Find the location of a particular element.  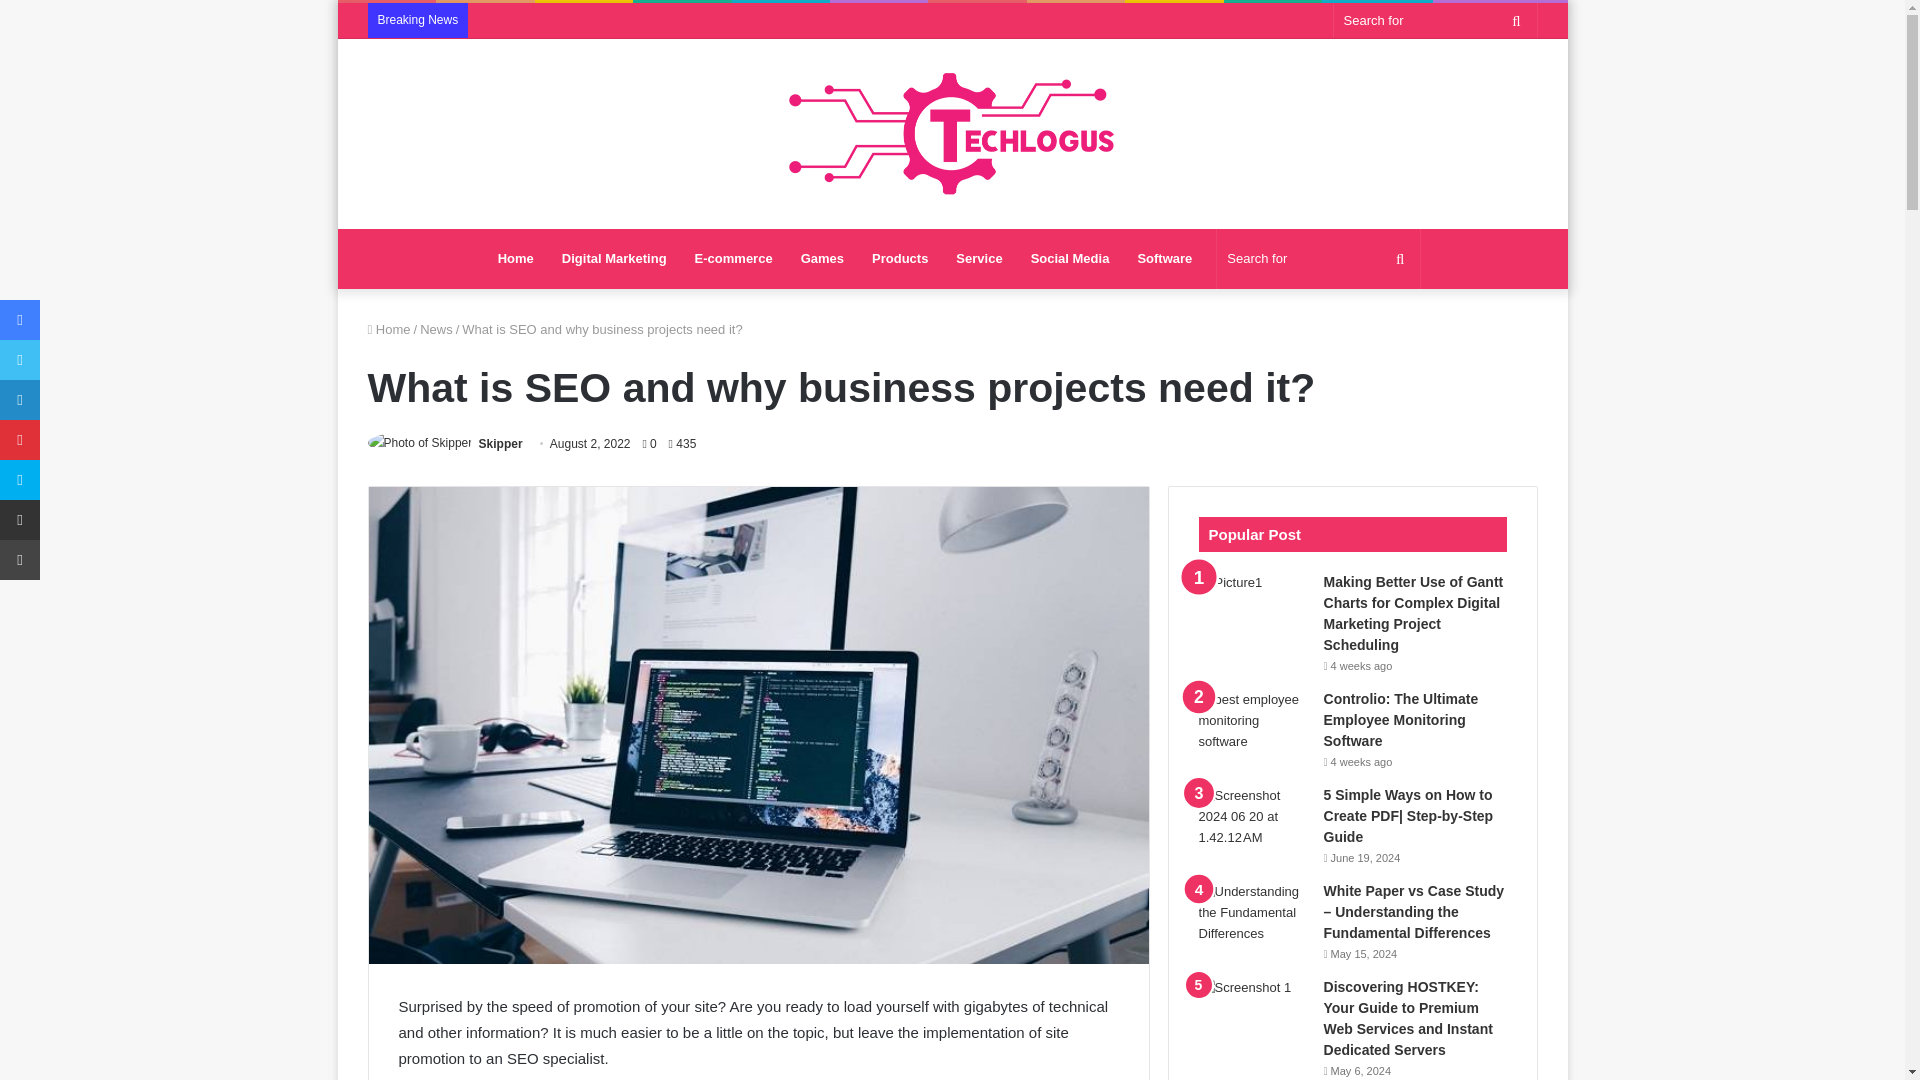

Search for is located at coordinates (1516, 20).